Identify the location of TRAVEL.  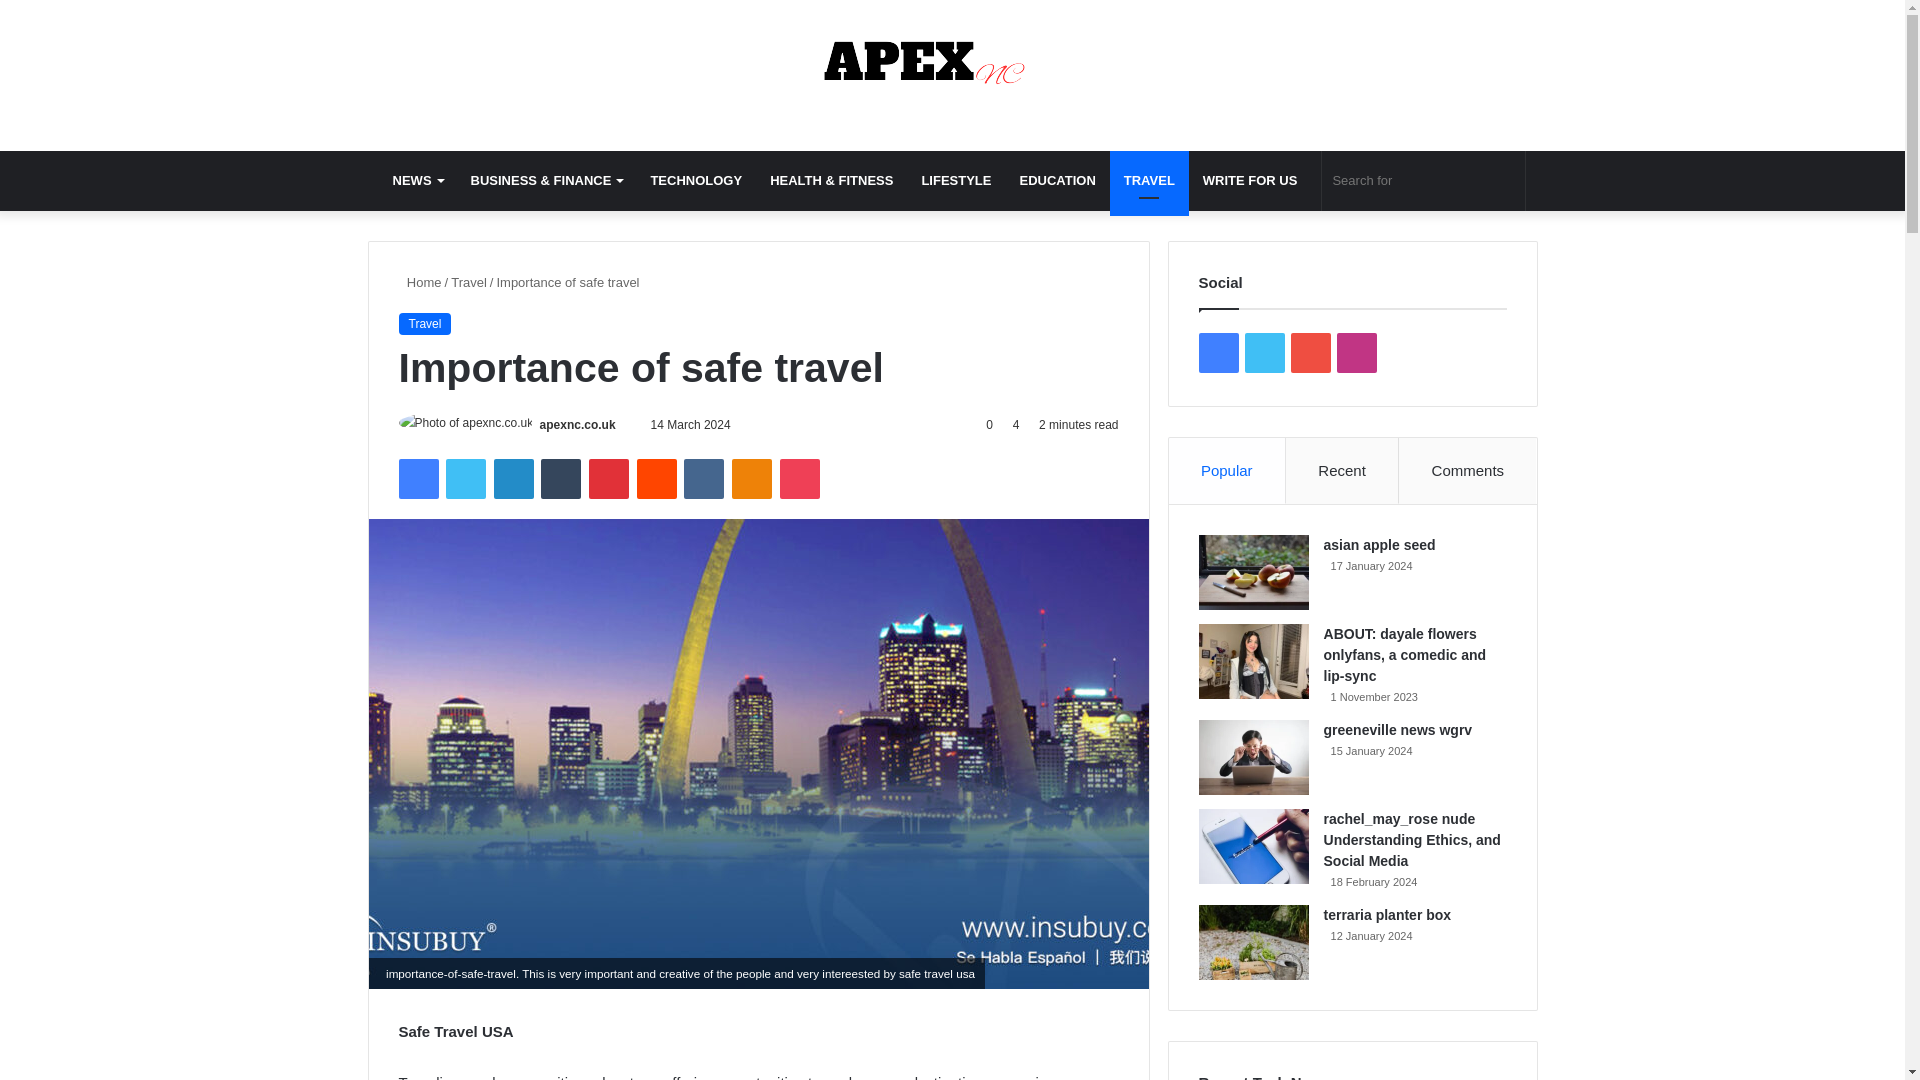
(1148, 180).